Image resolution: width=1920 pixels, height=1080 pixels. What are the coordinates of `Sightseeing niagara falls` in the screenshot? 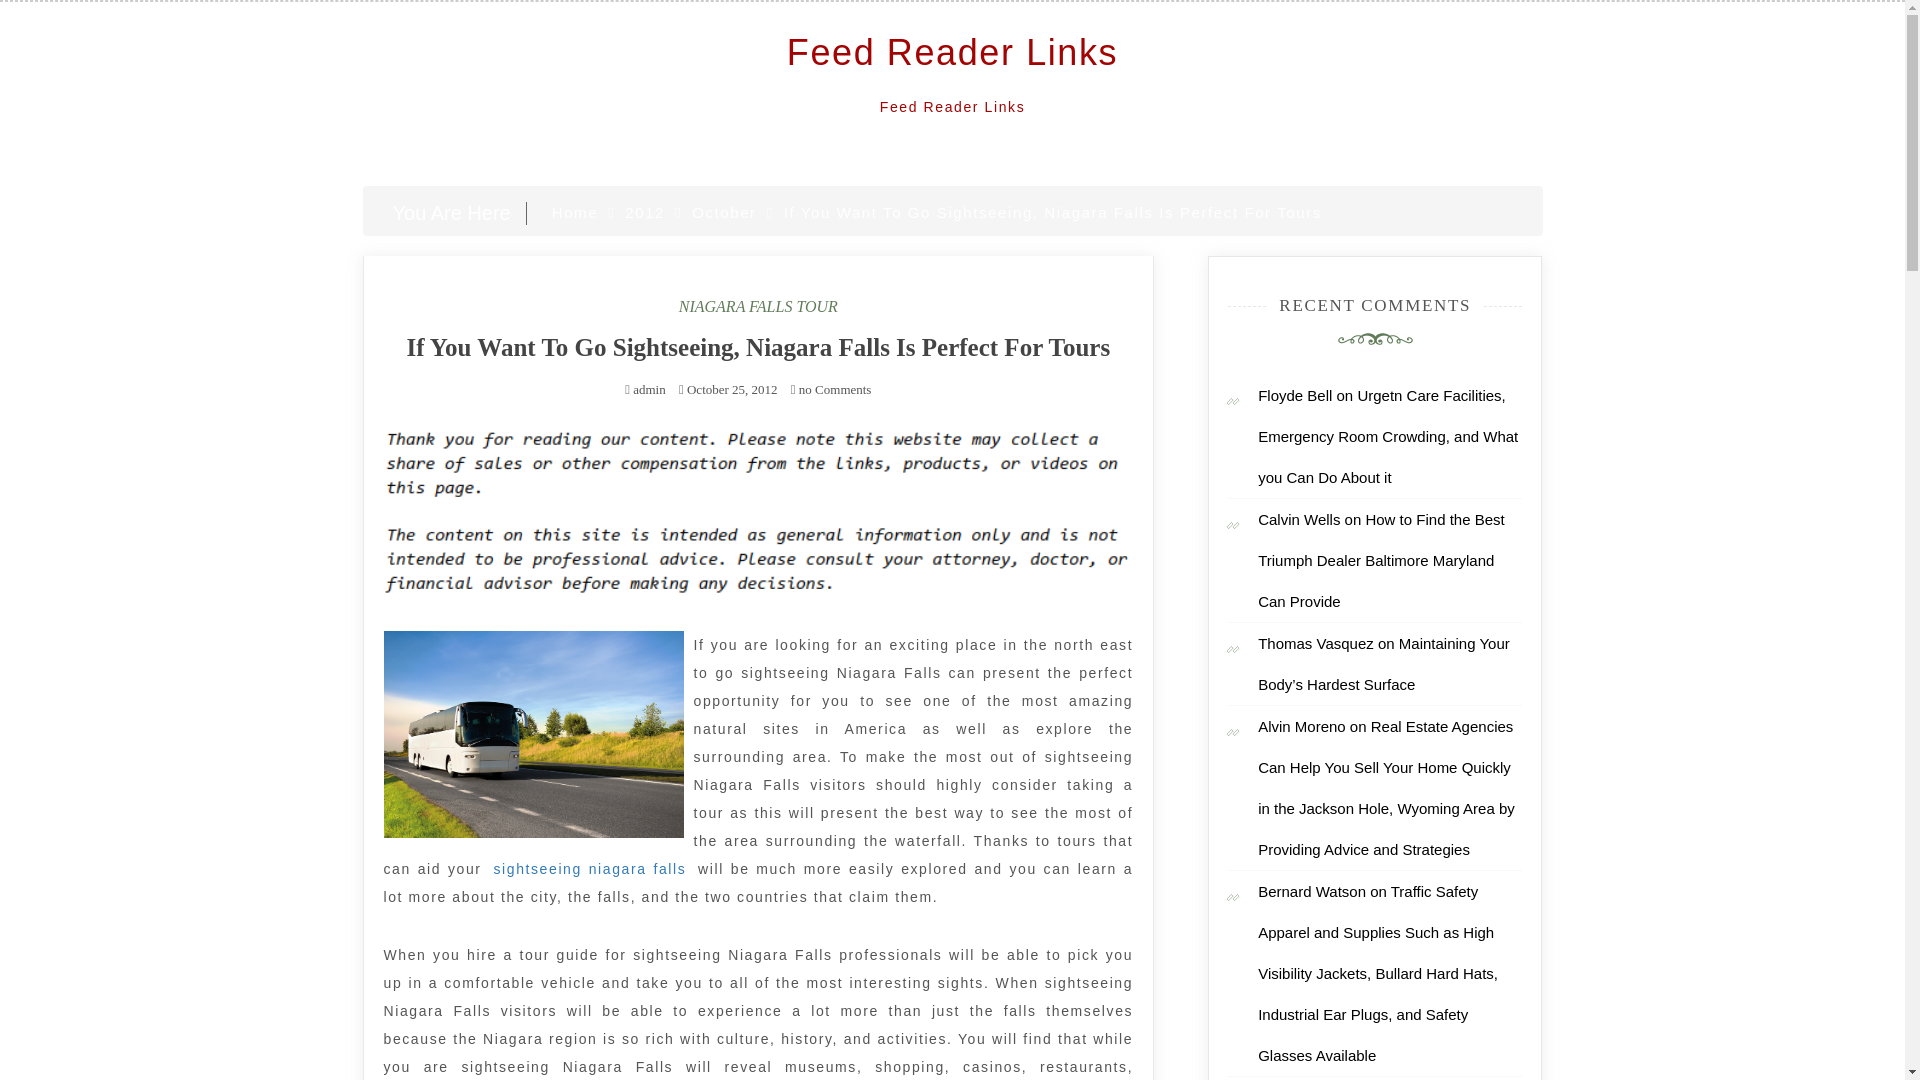 It's located at (589, 869).